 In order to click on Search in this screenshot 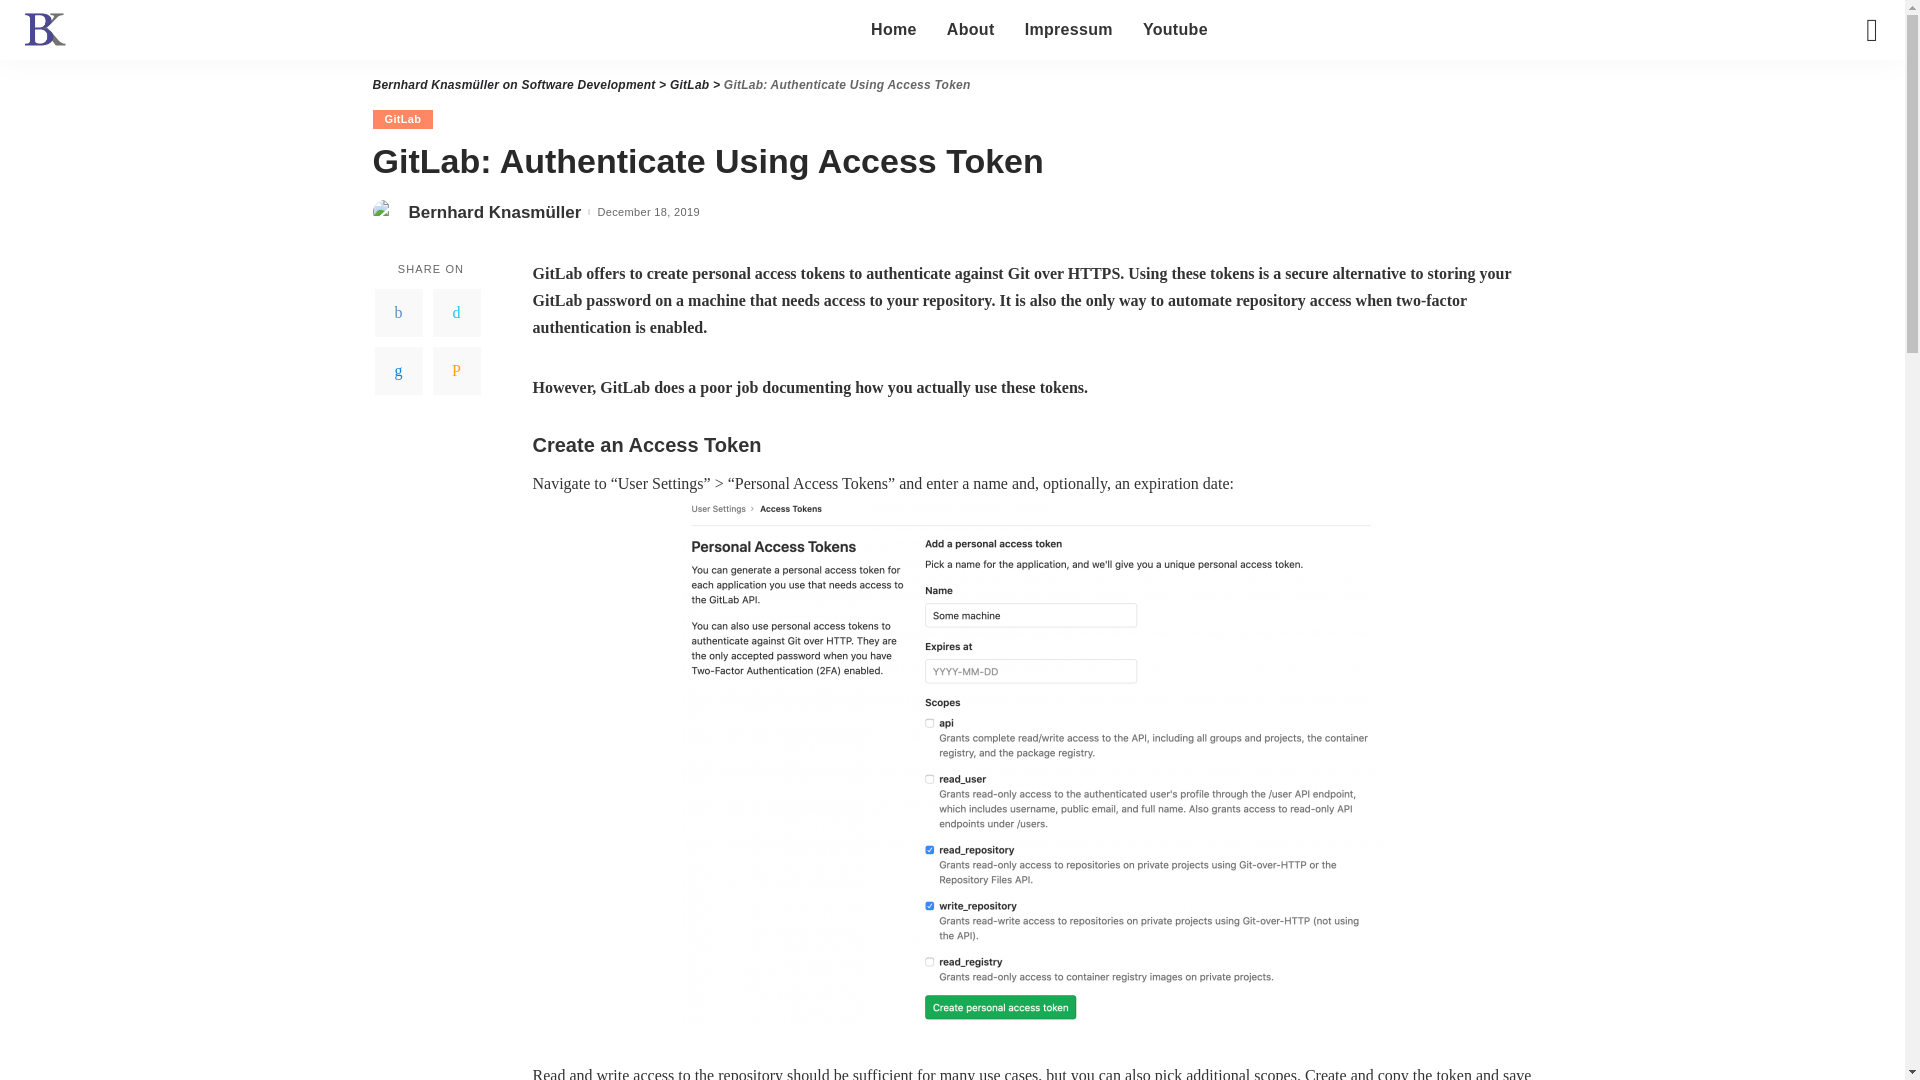, I will do `click(1857, 40)`.